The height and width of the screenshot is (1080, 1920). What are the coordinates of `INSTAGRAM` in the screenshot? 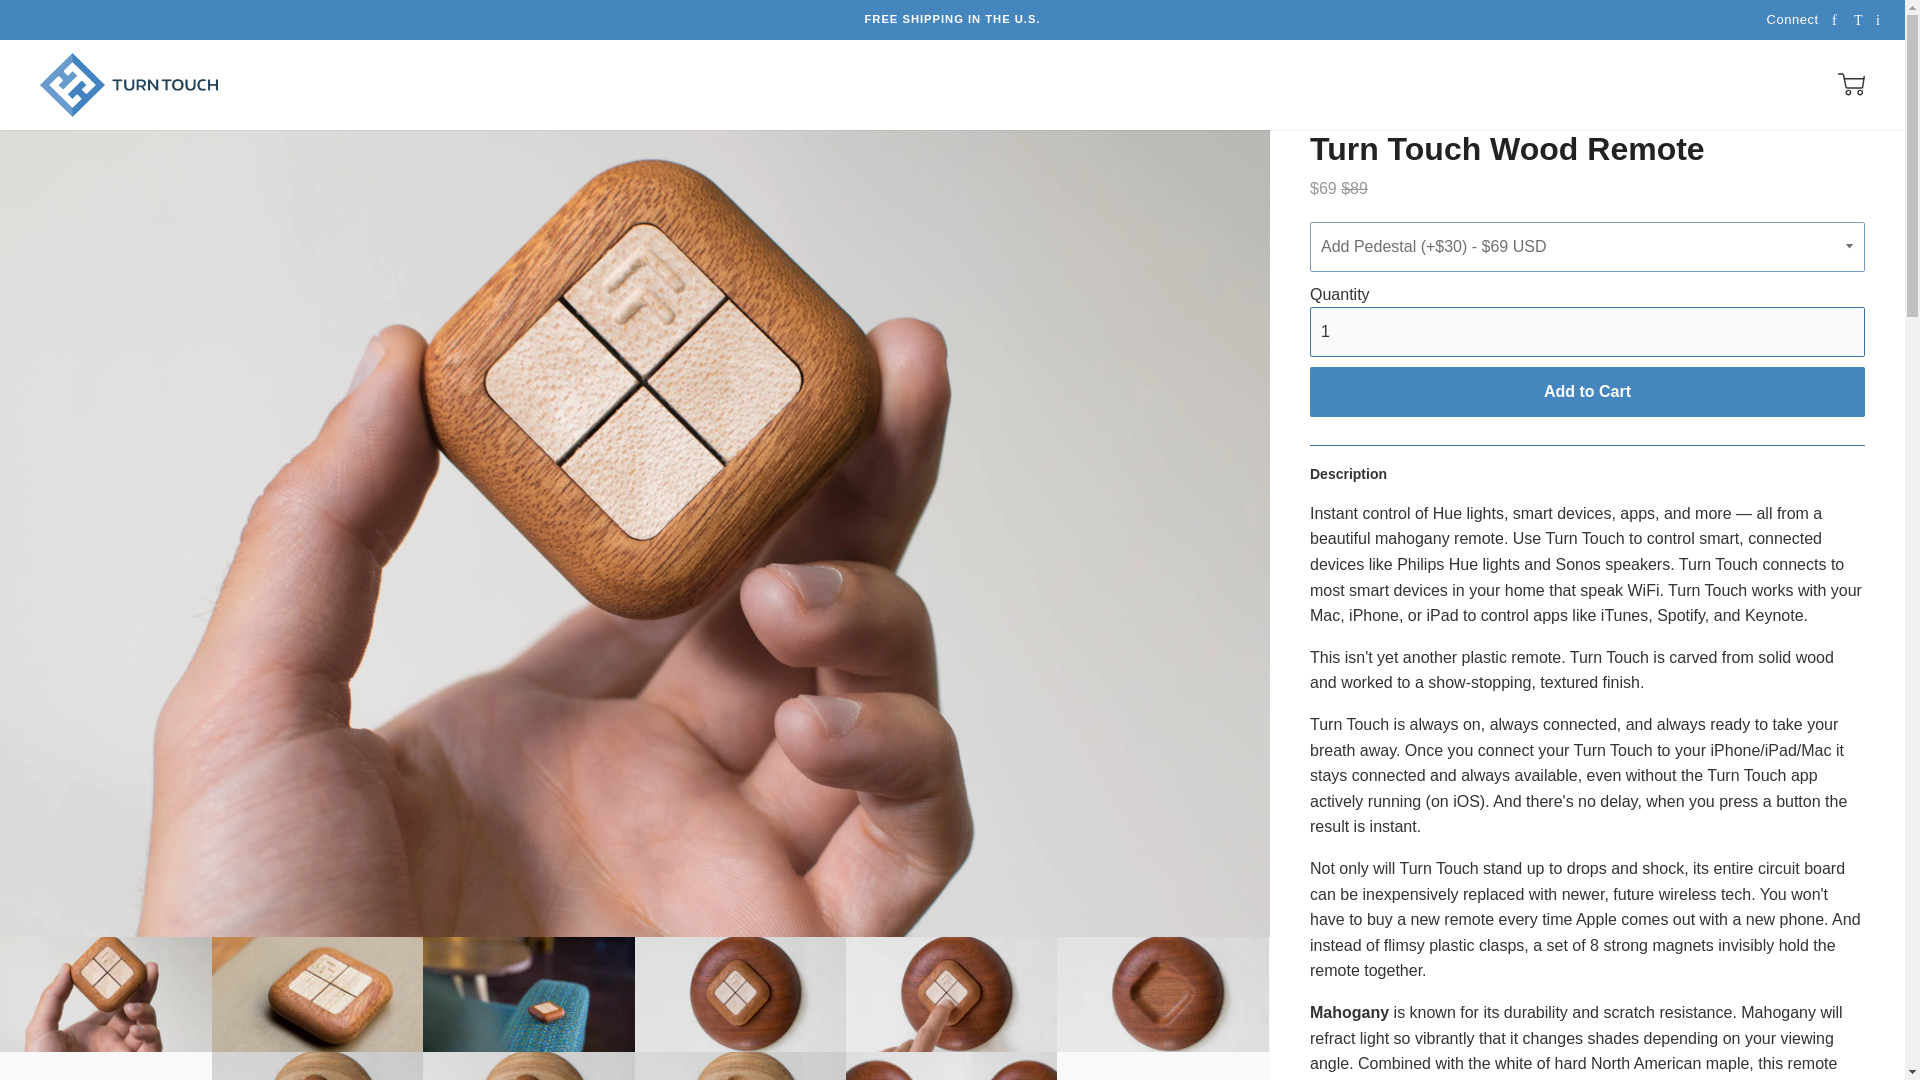 It's located at (1880, 20).